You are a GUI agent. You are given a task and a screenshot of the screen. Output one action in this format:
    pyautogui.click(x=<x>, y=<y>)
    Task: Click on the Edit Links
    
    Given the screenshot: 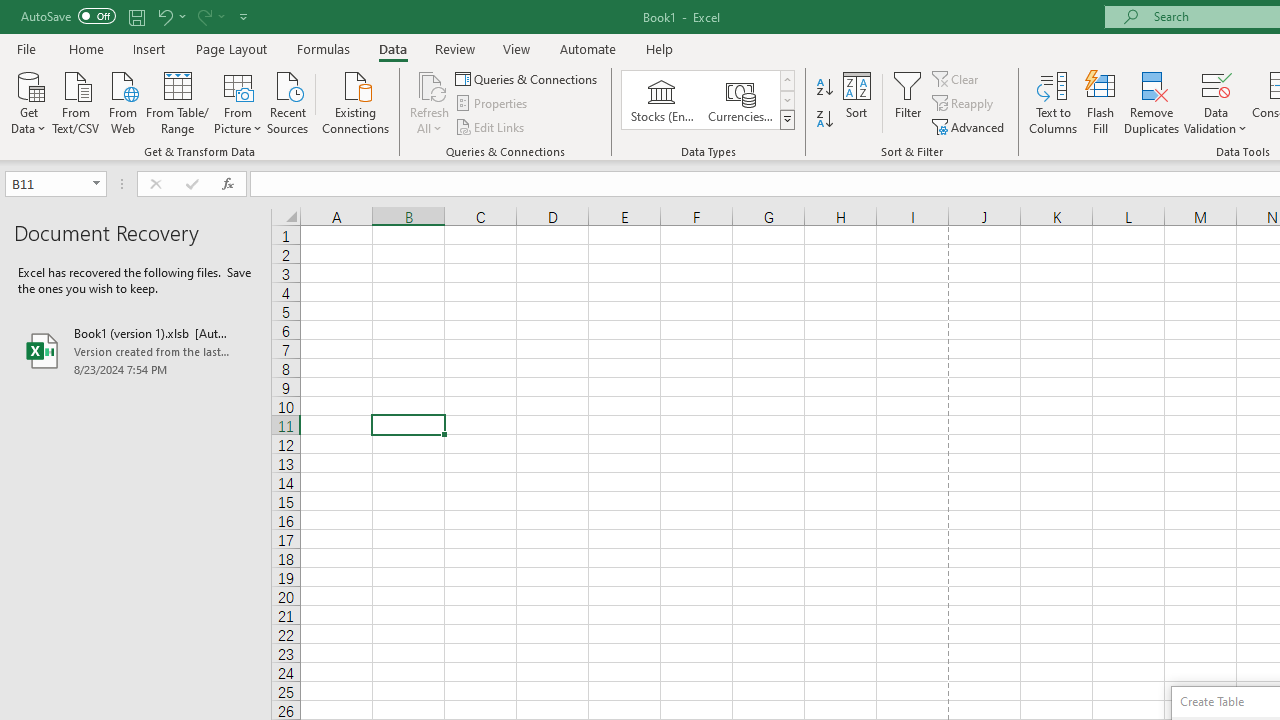 What is the action you would take?
    pyautogui.click(x=491, y=126)
    